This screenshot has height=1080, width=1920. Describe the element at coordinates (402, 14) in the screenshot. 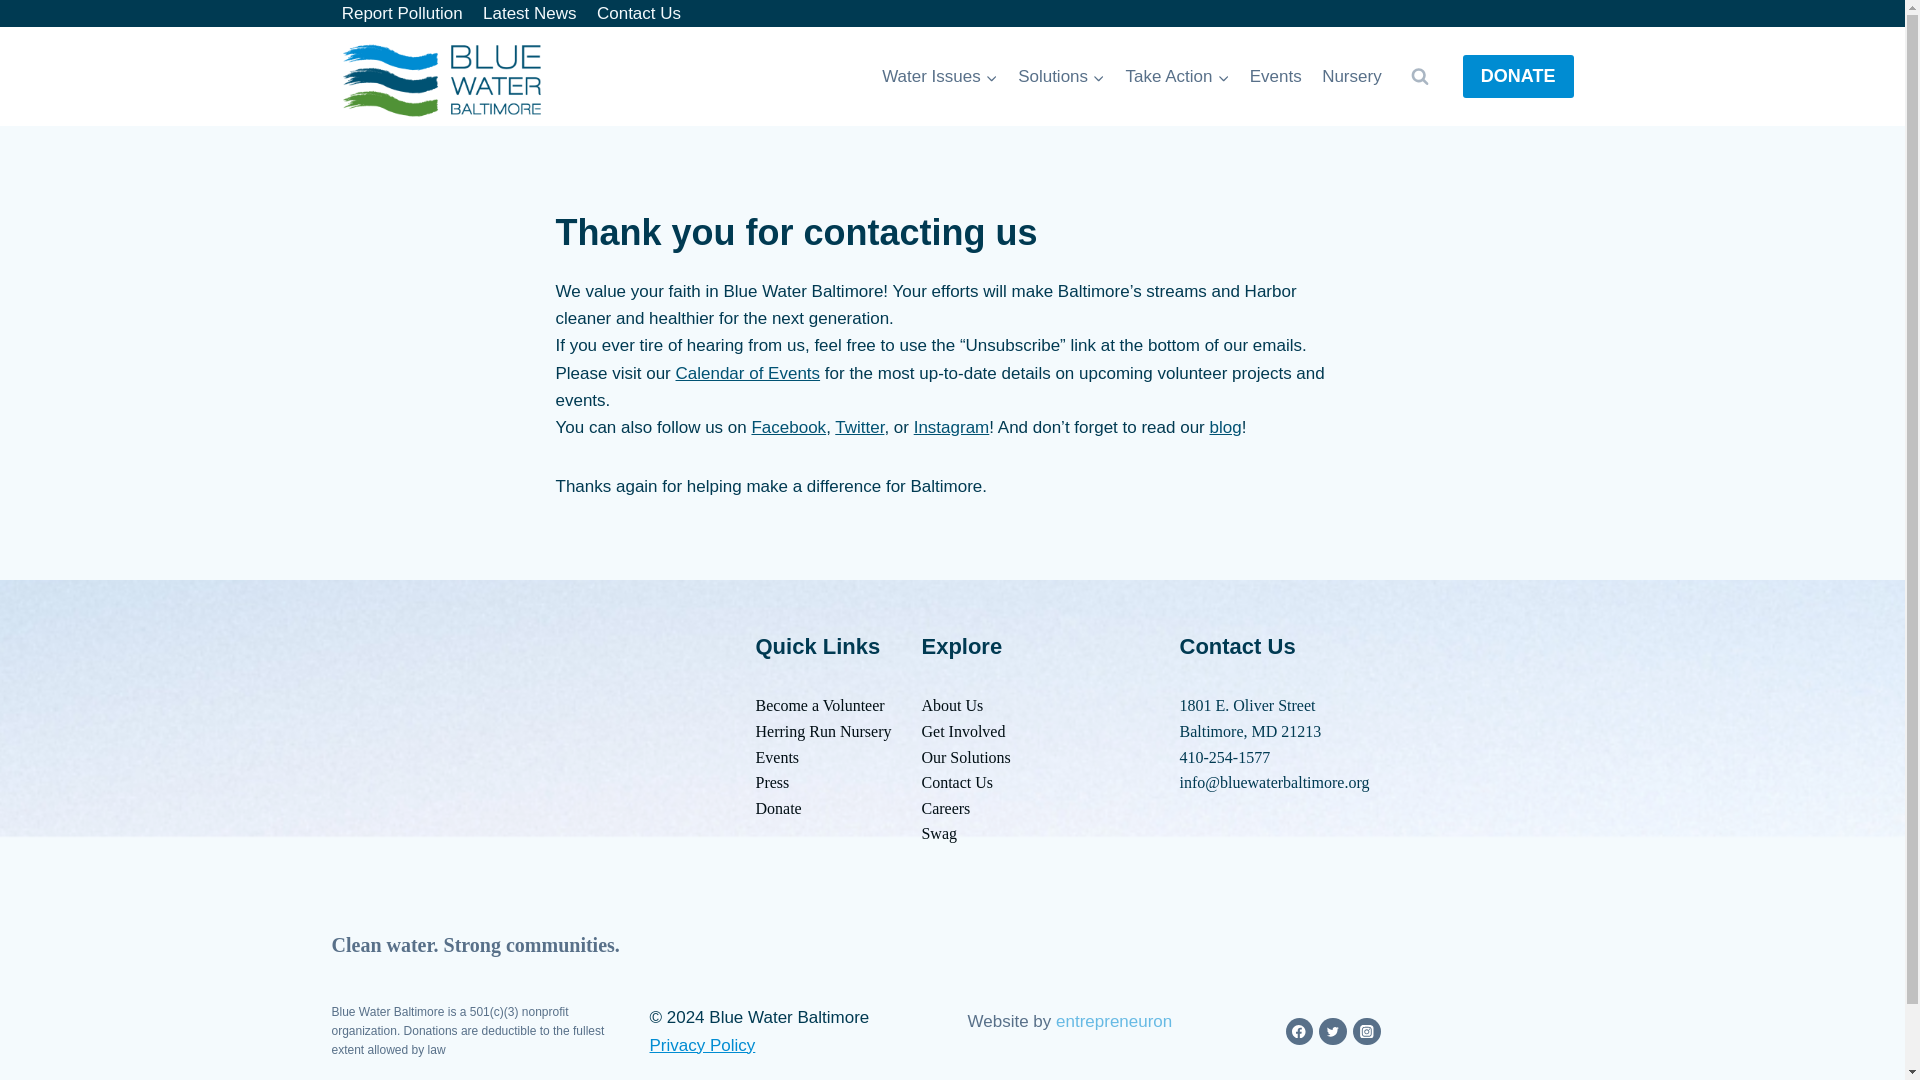

I see `Report Pollution` at that location.